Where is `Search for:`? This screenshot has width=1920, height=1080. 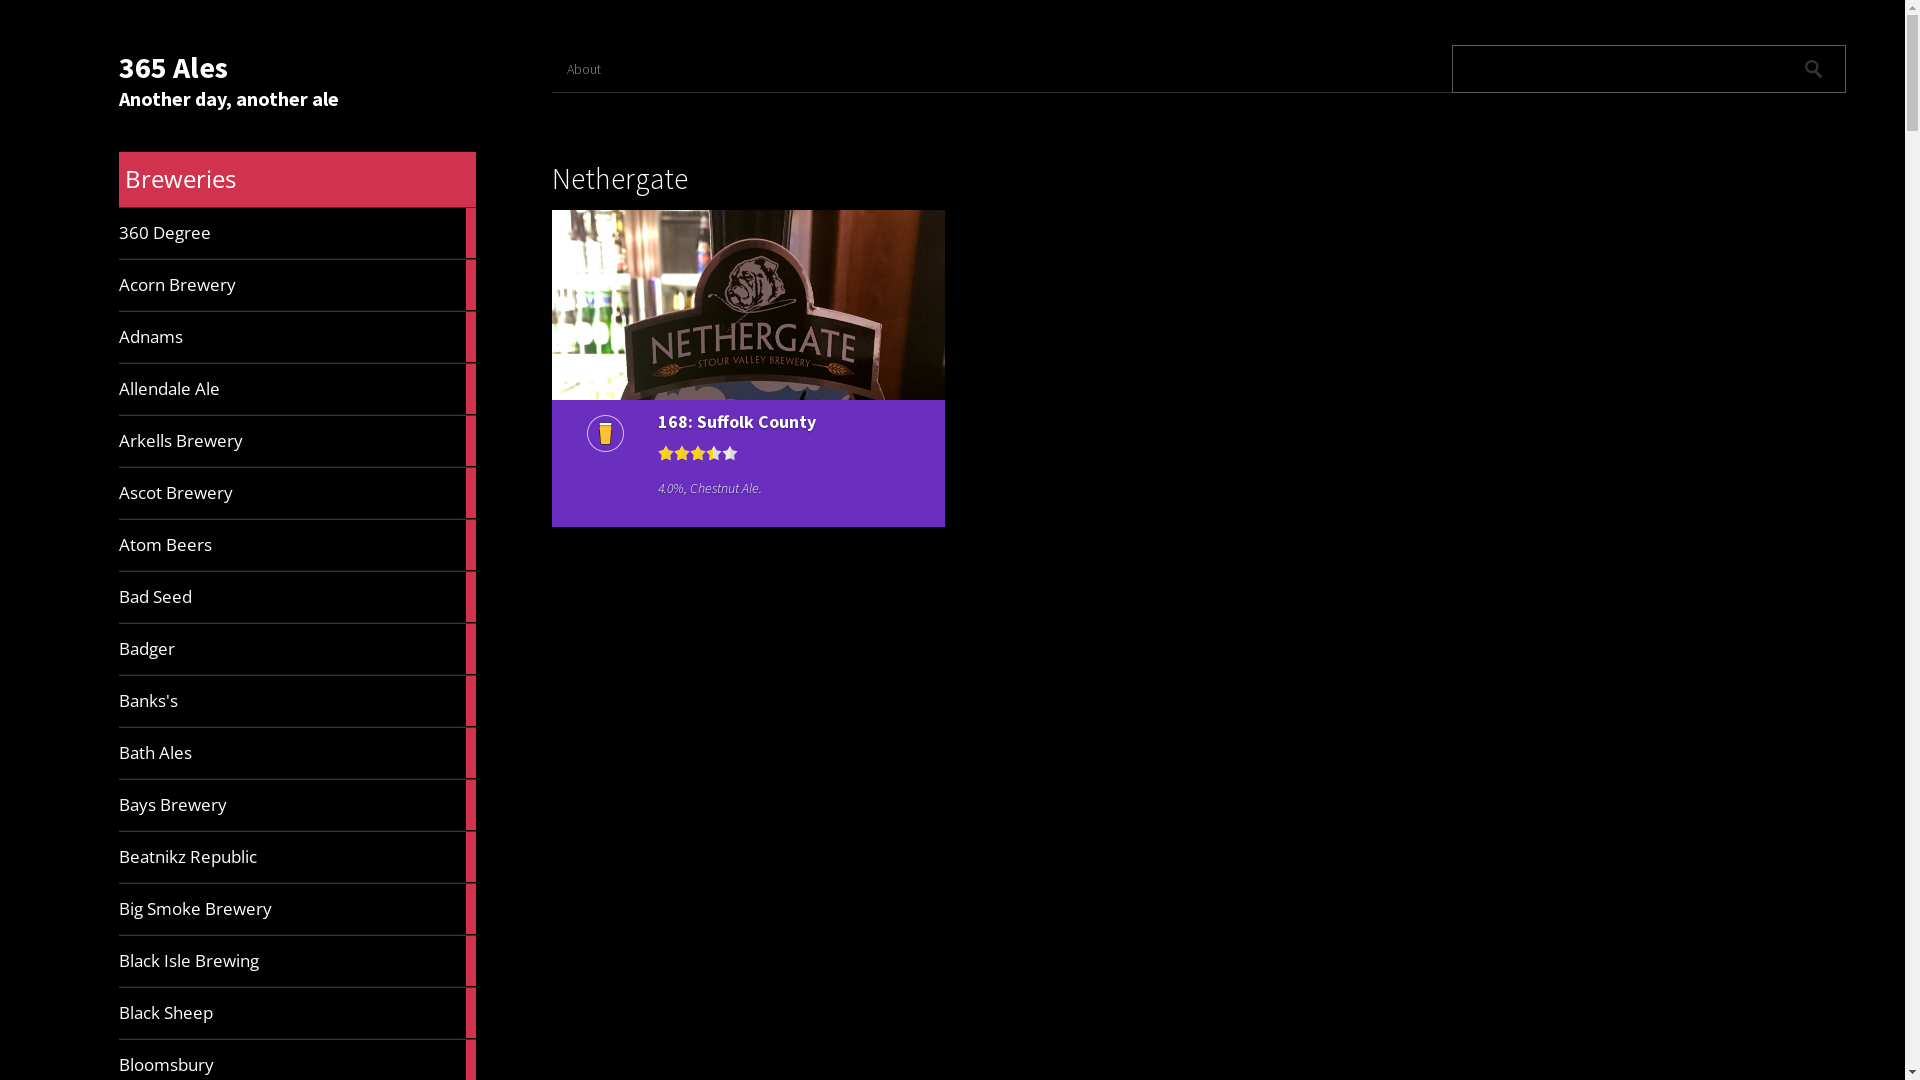
Search for: is located at coordinates (1620, 69).